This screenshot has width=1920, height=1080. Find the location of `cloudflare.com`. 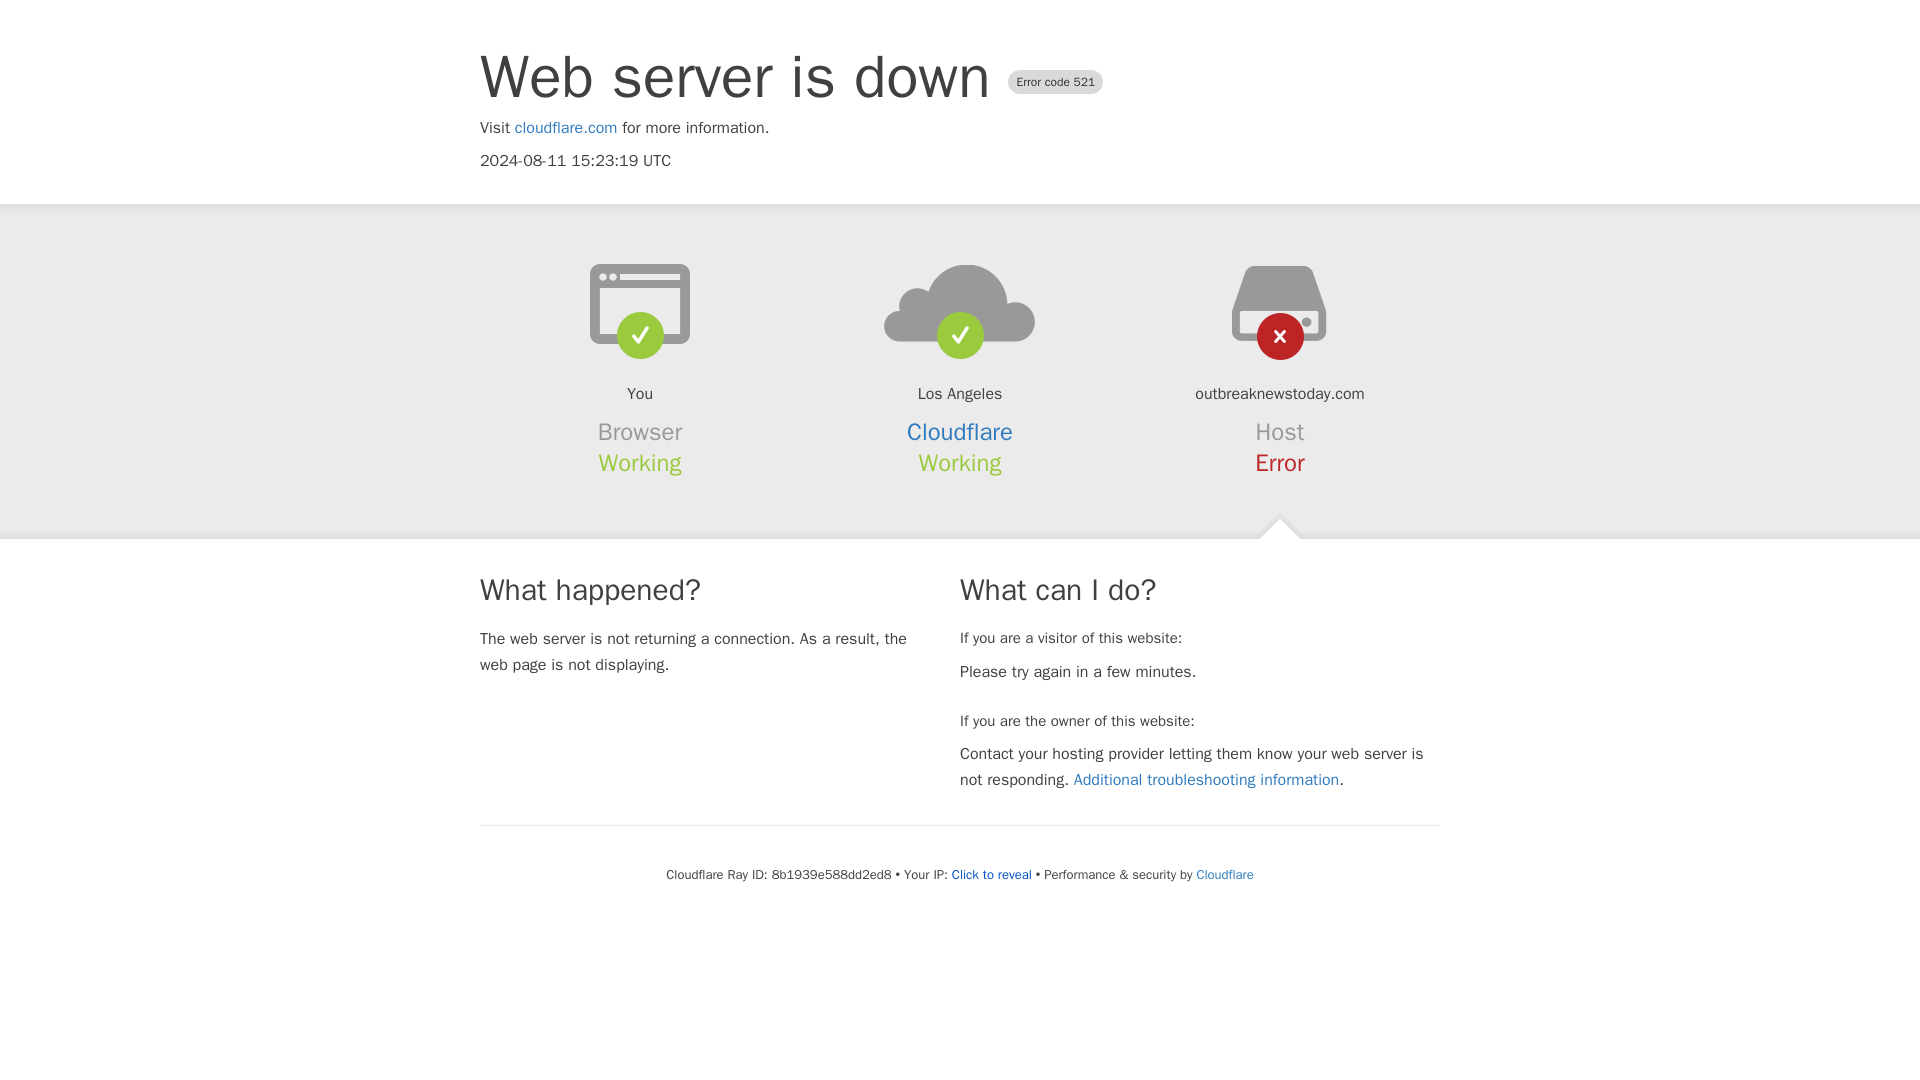

cloudflare.com is located at coordinates (566, 128).